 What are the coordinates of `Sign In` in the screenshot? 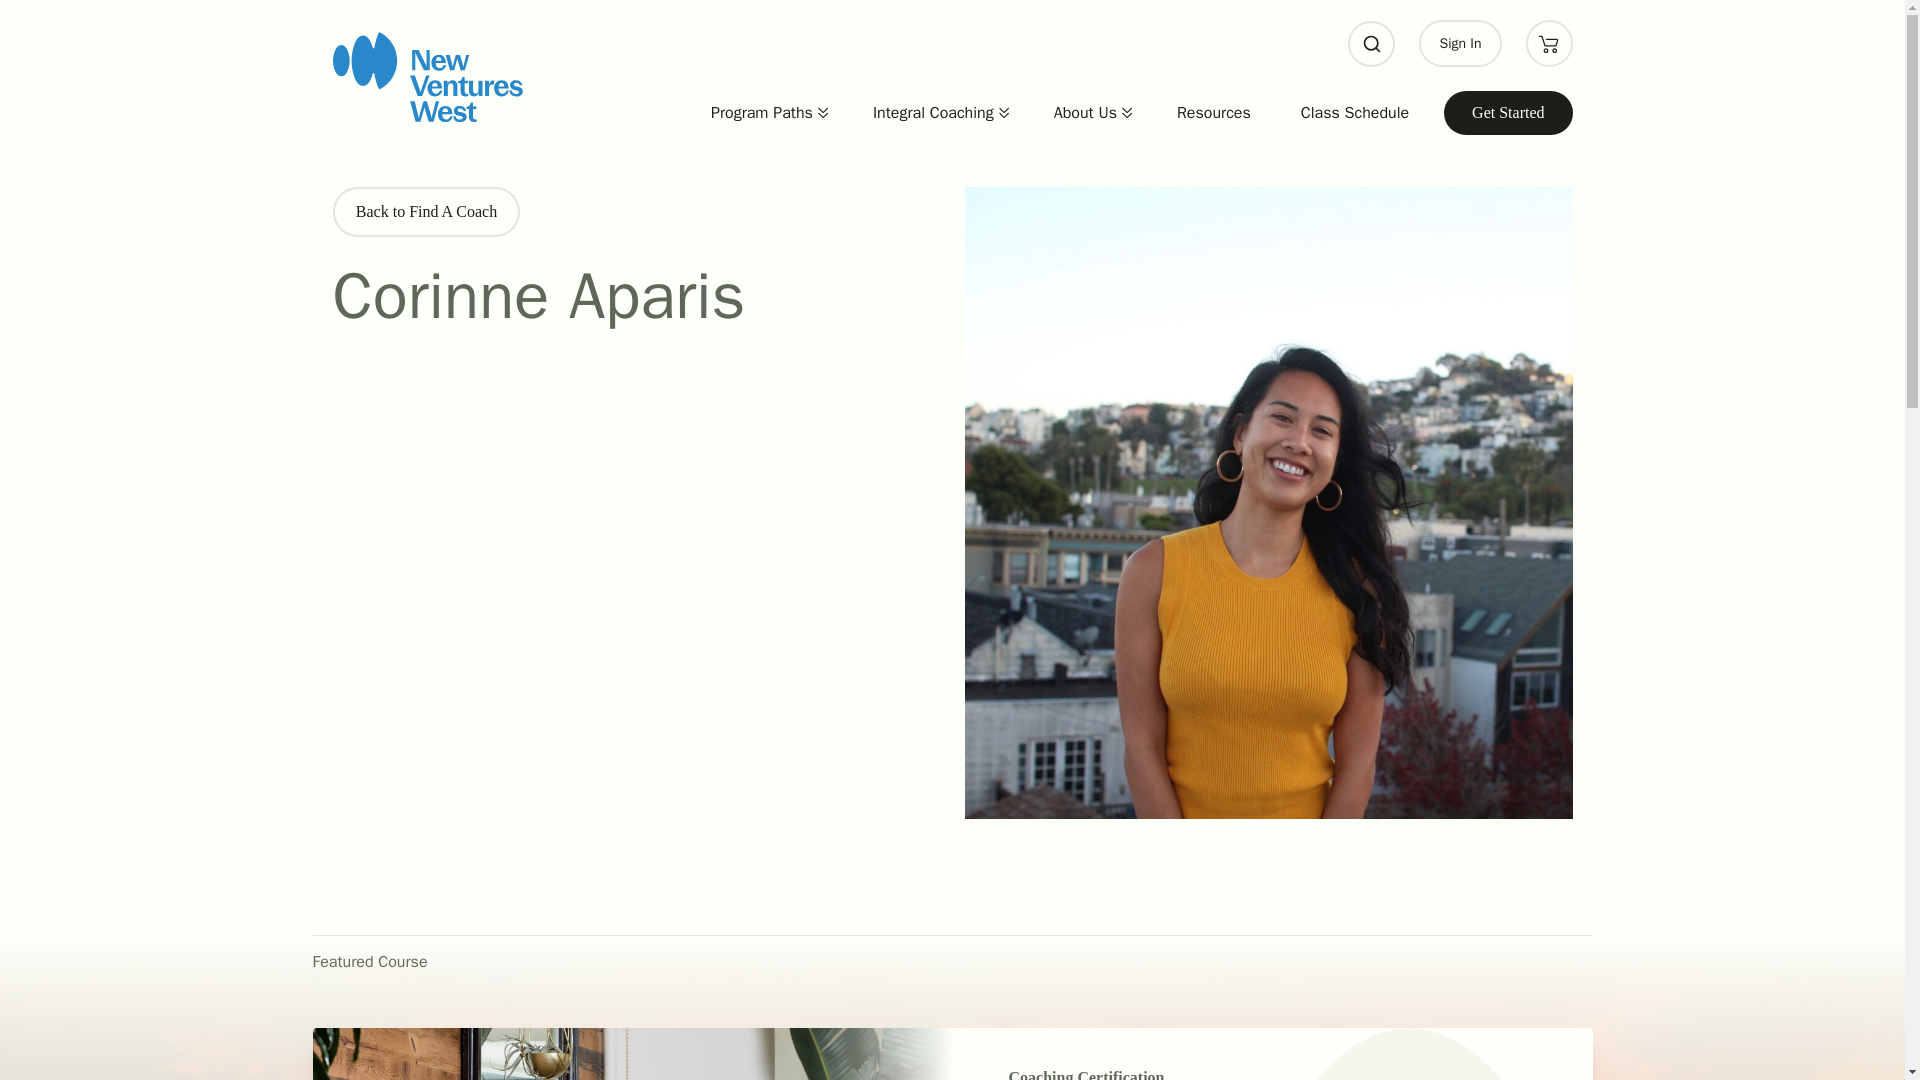 It's located at (1460, 43).